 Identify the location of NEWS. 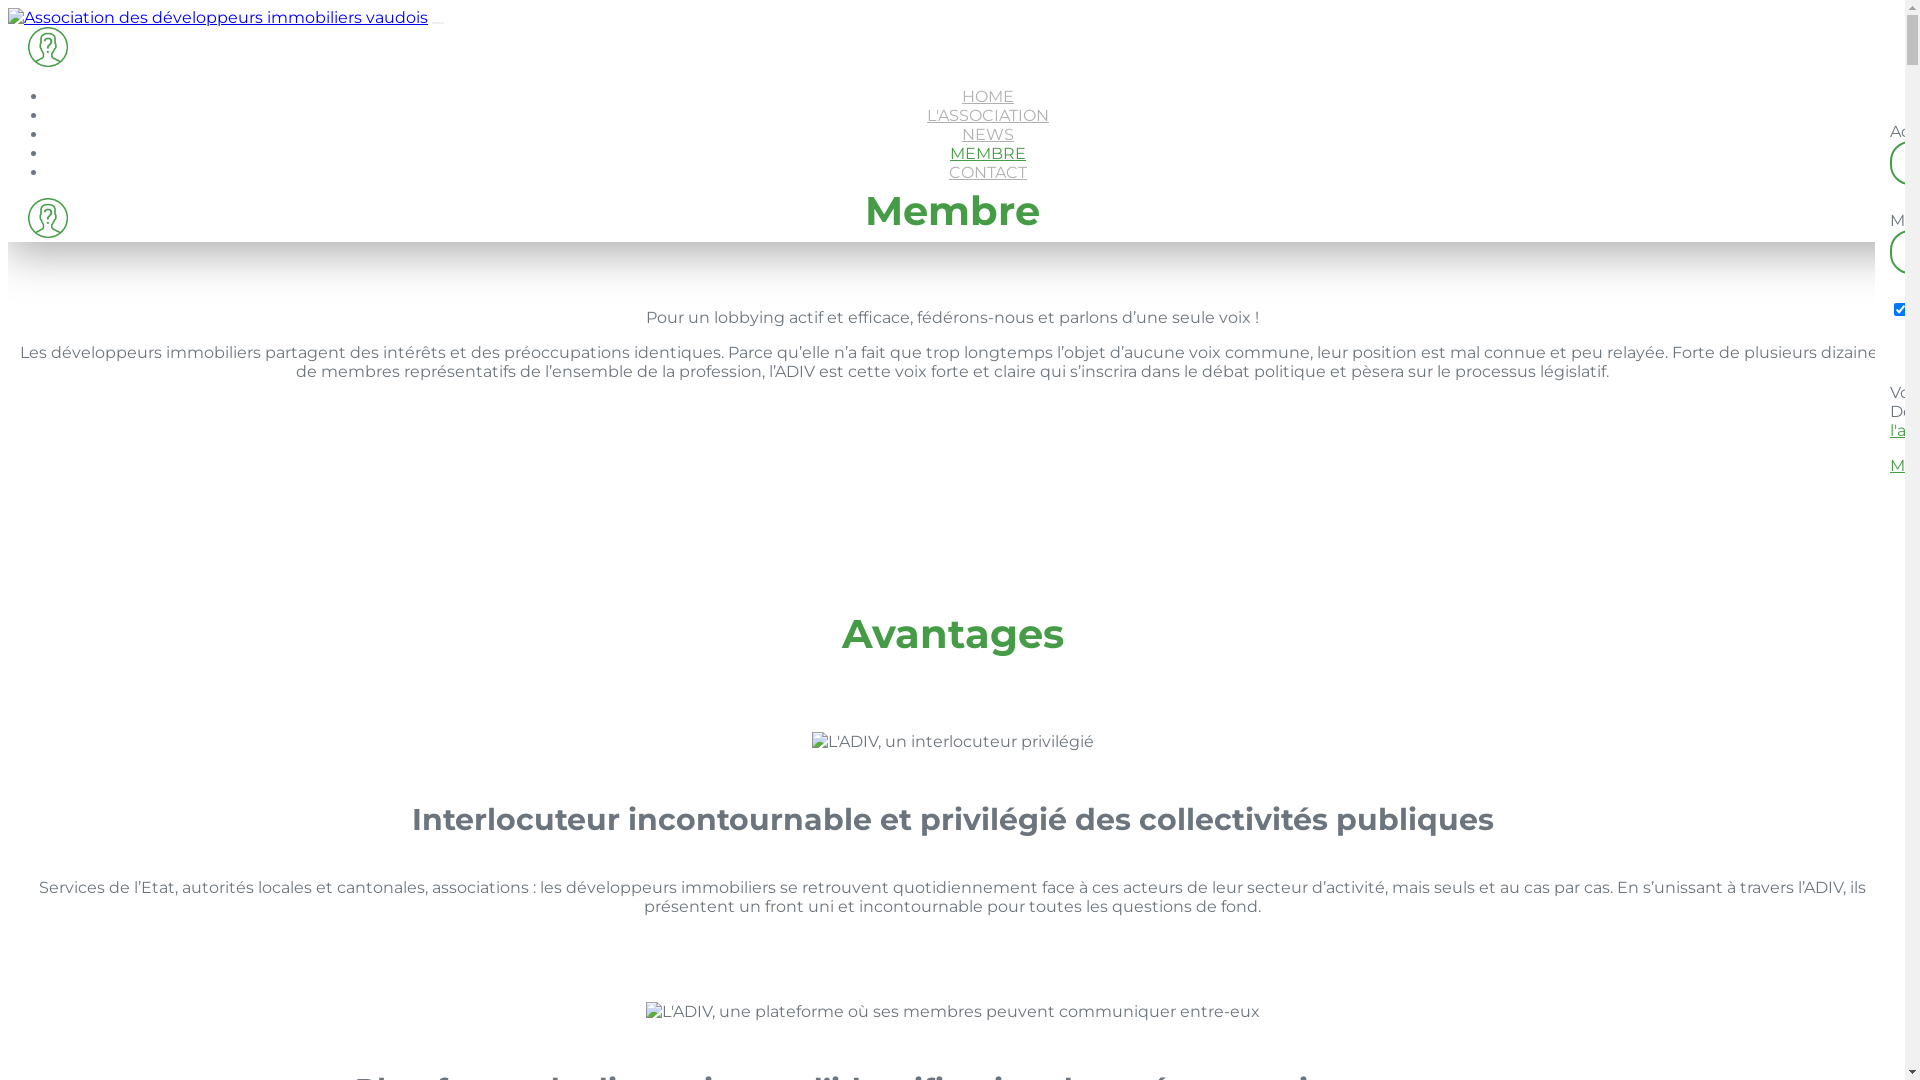
(988, 134).